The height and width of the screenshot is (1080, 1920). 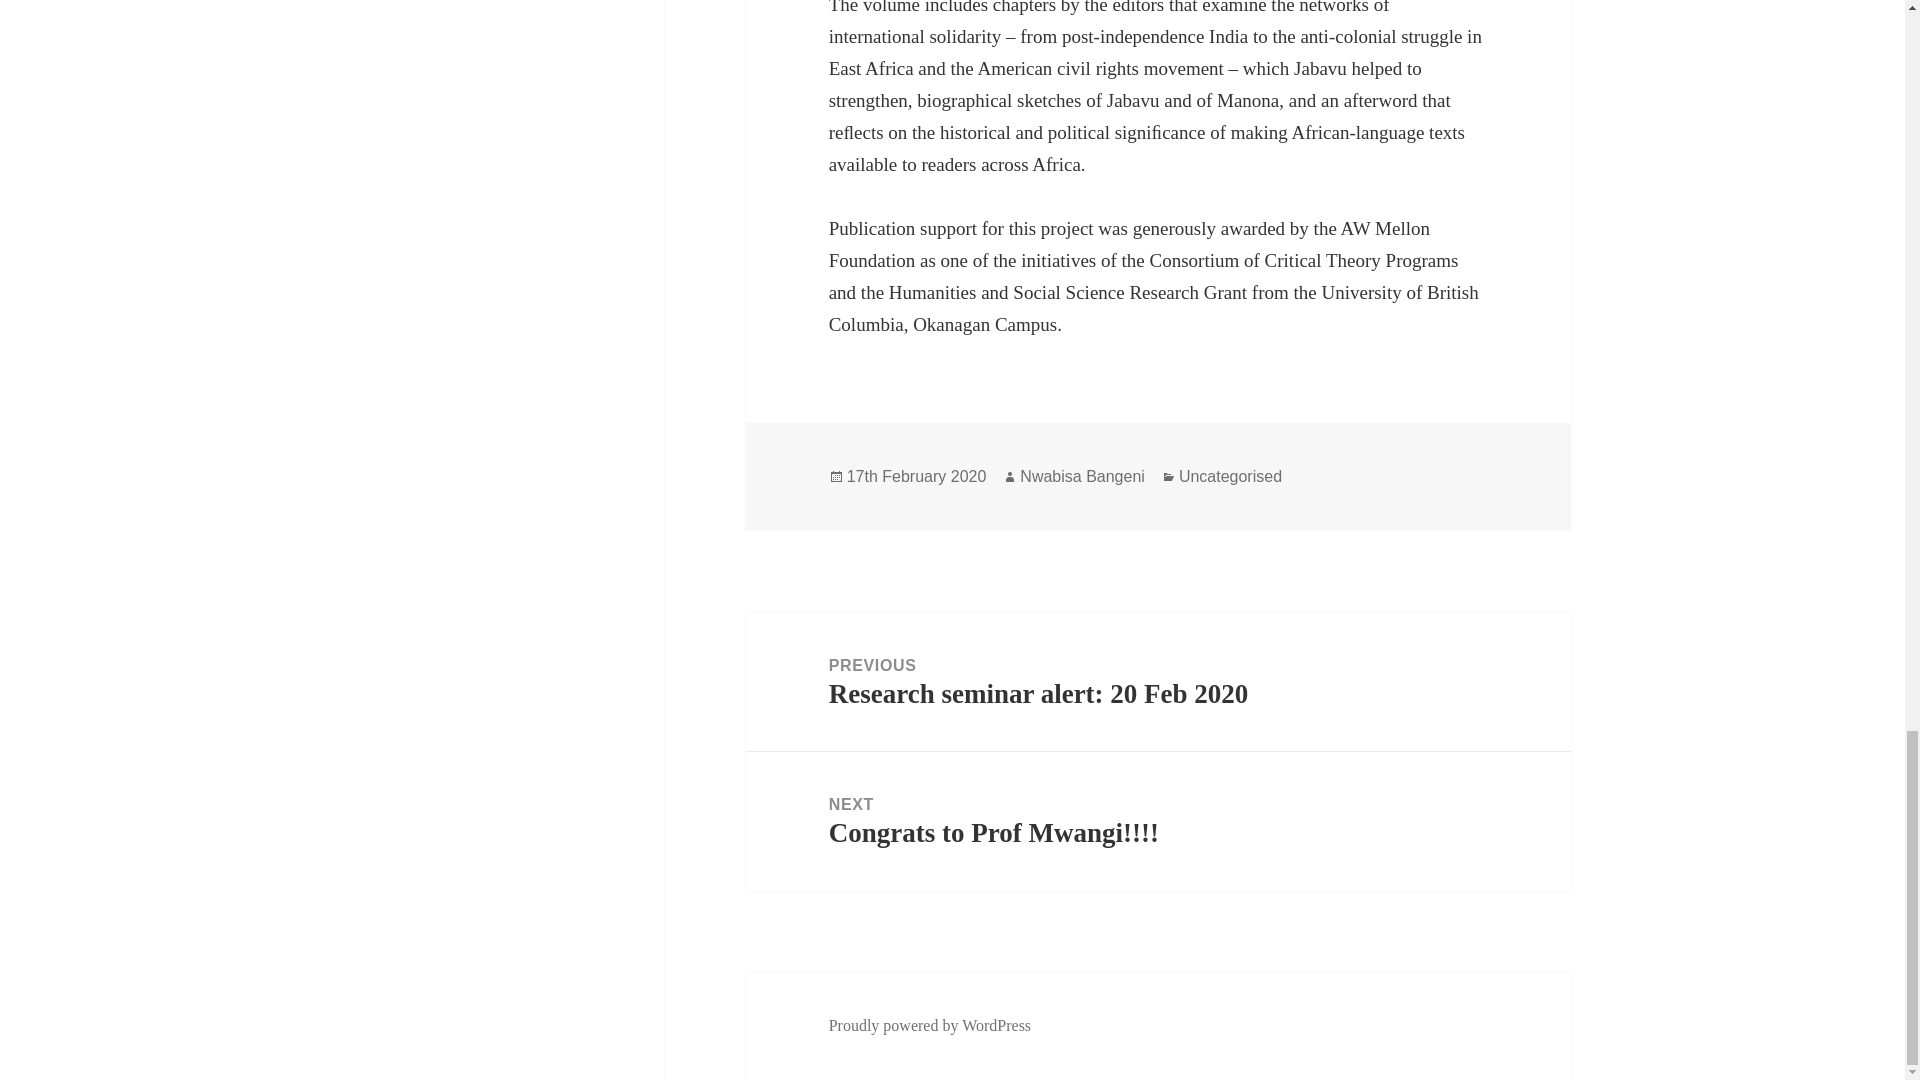 What do you see at coordinates (1082, 476) in the screenshot?
I see `Proudly powered by WordPress` at bounding box center [1082, 476].